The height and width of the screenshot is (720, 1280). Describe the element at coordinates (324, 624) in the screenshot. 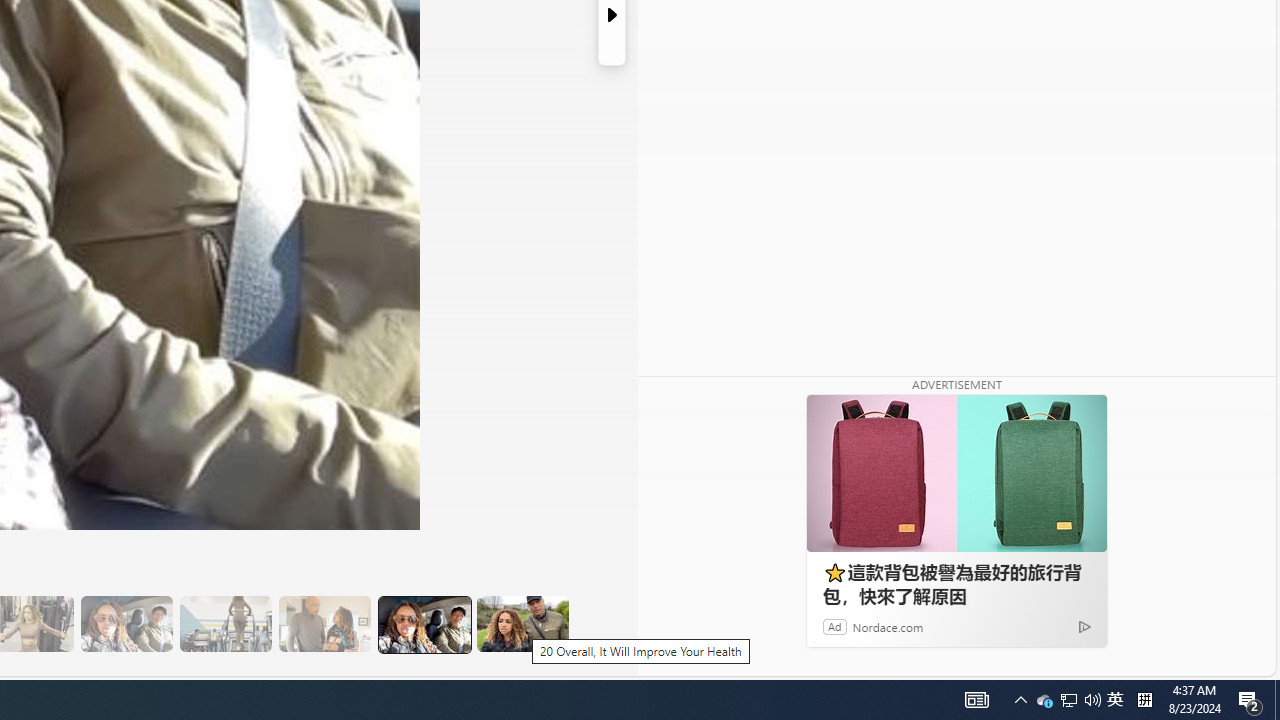

I see `18 It's More Fun Doing It with Someone Else` at that location.